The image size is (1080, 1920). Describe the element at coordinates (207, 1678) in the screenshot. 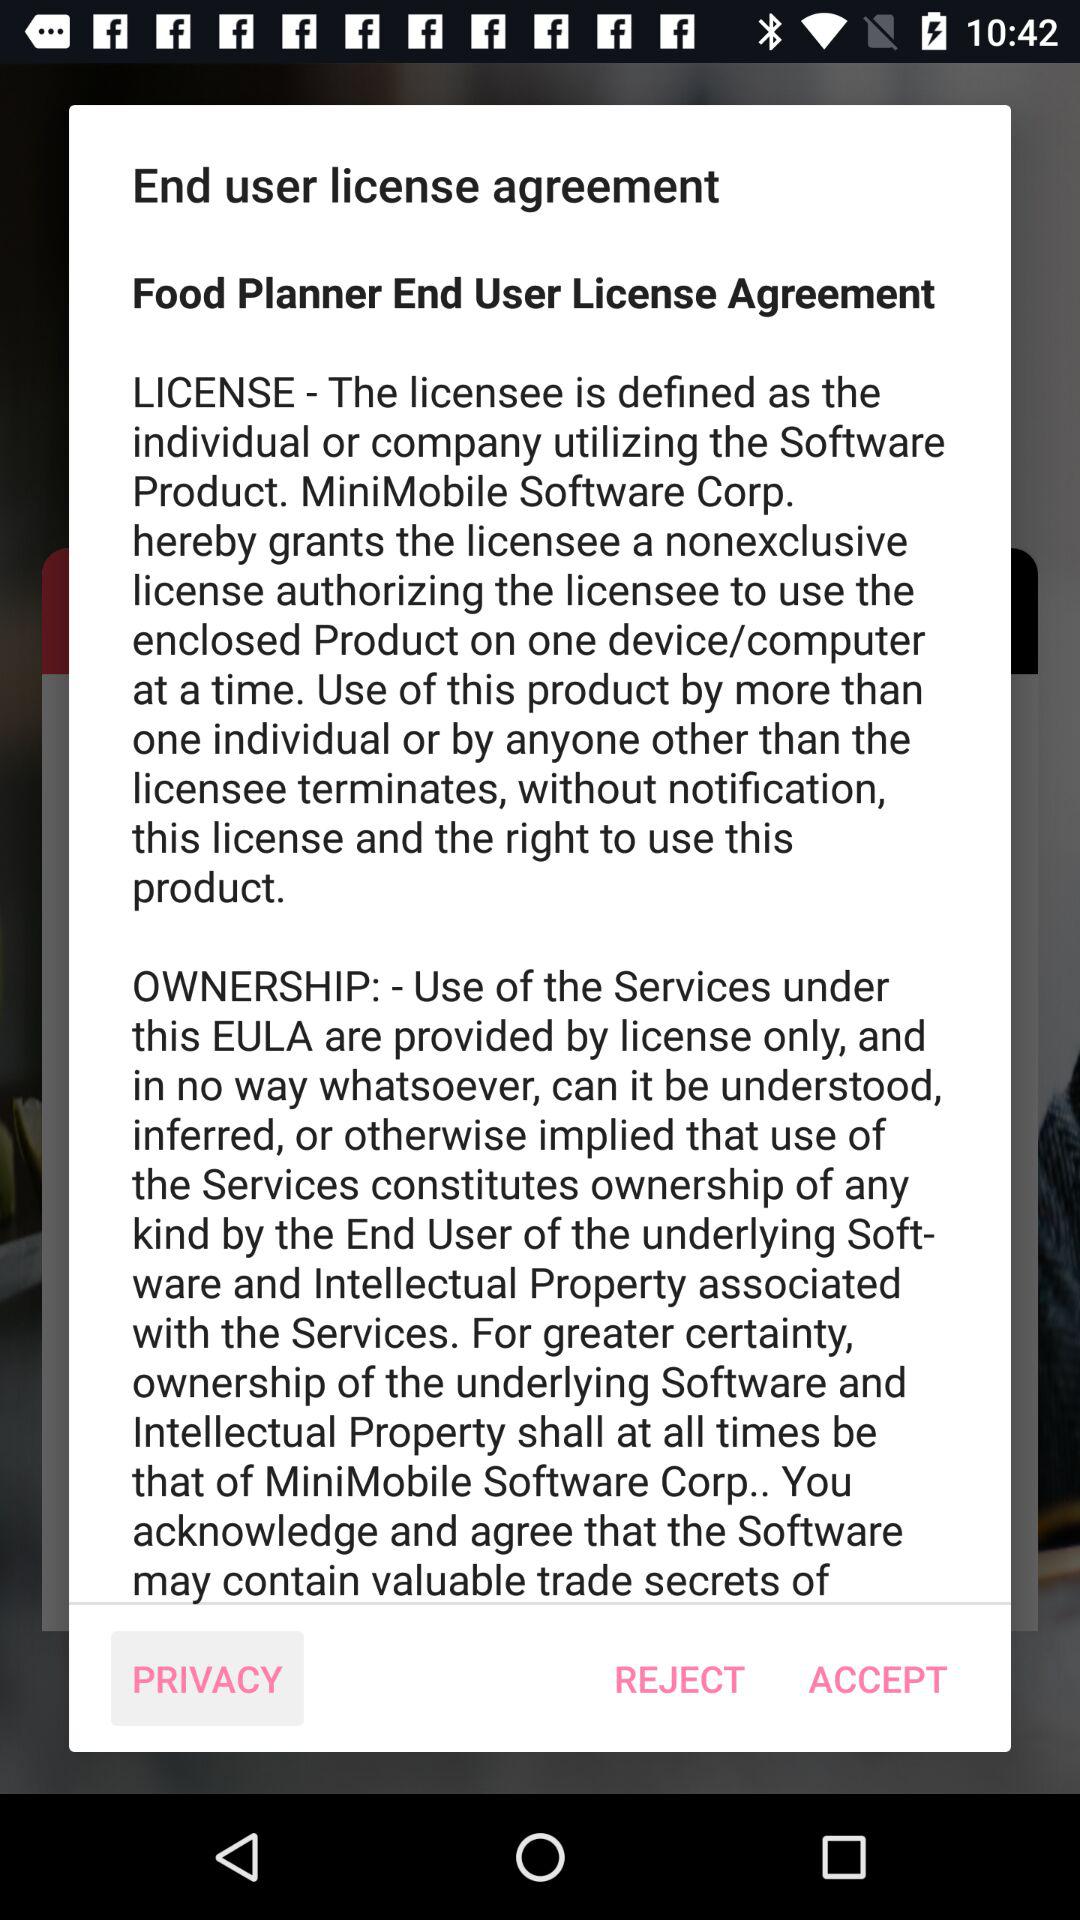

I see `turn off the icon at the bottom left corner` at that location.